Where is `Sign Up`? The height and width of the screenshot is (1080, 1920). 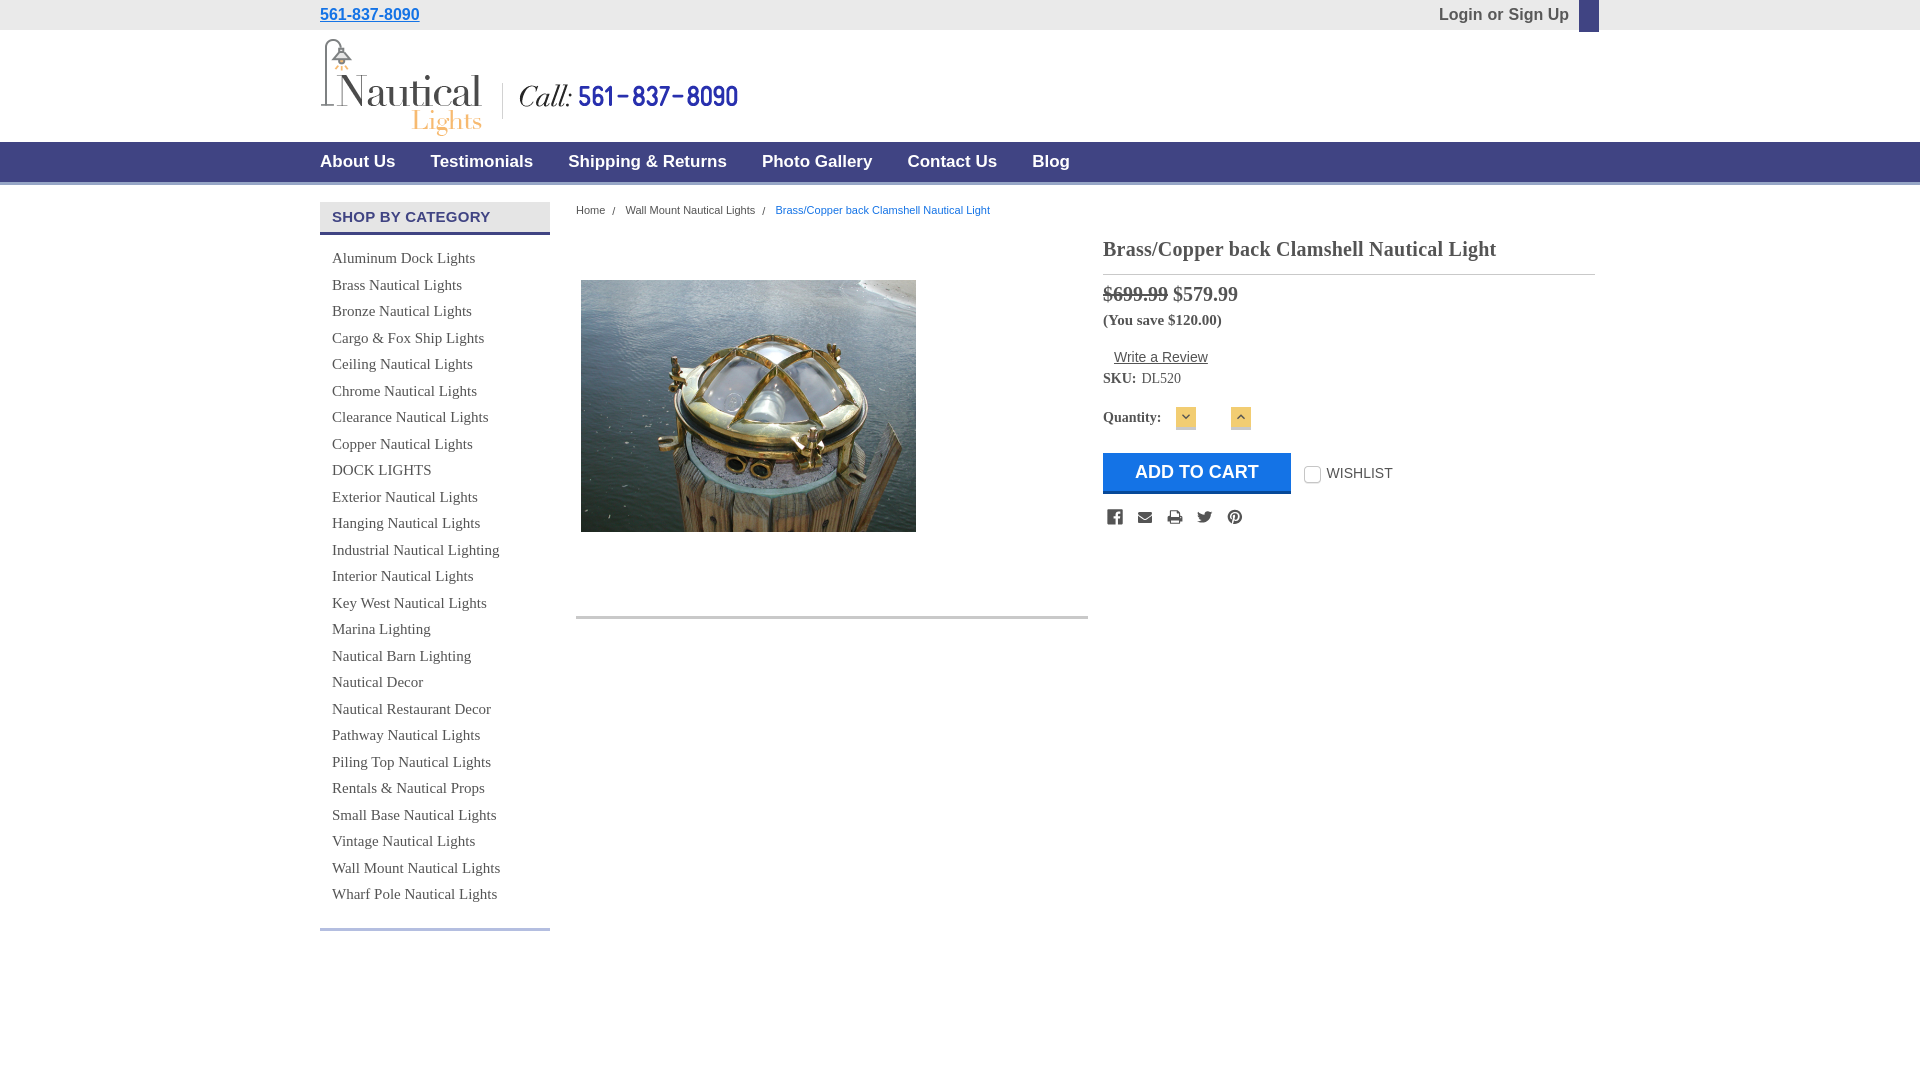
Sign Up is located at coordinates (1536, 15).